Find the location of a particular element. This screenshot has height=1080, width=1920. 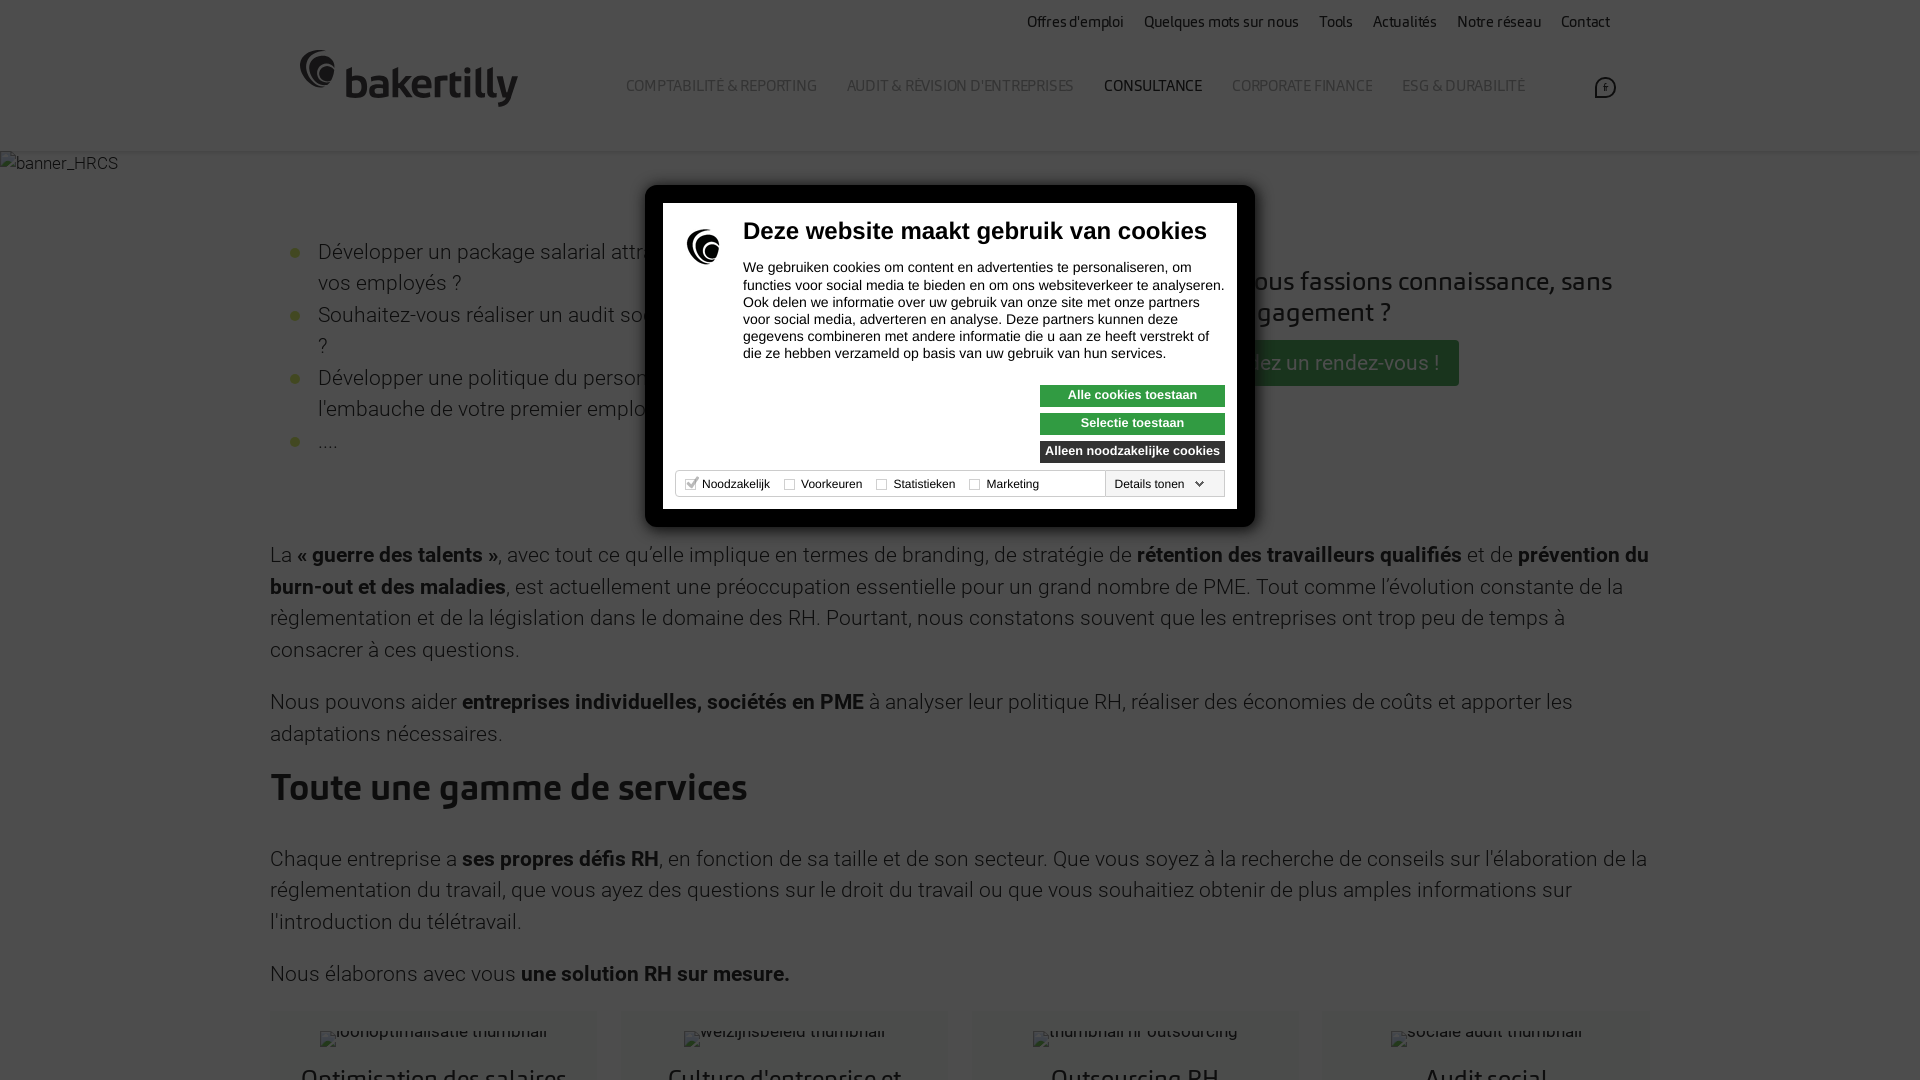

Skip to main content is located at coordinates (0, 0).